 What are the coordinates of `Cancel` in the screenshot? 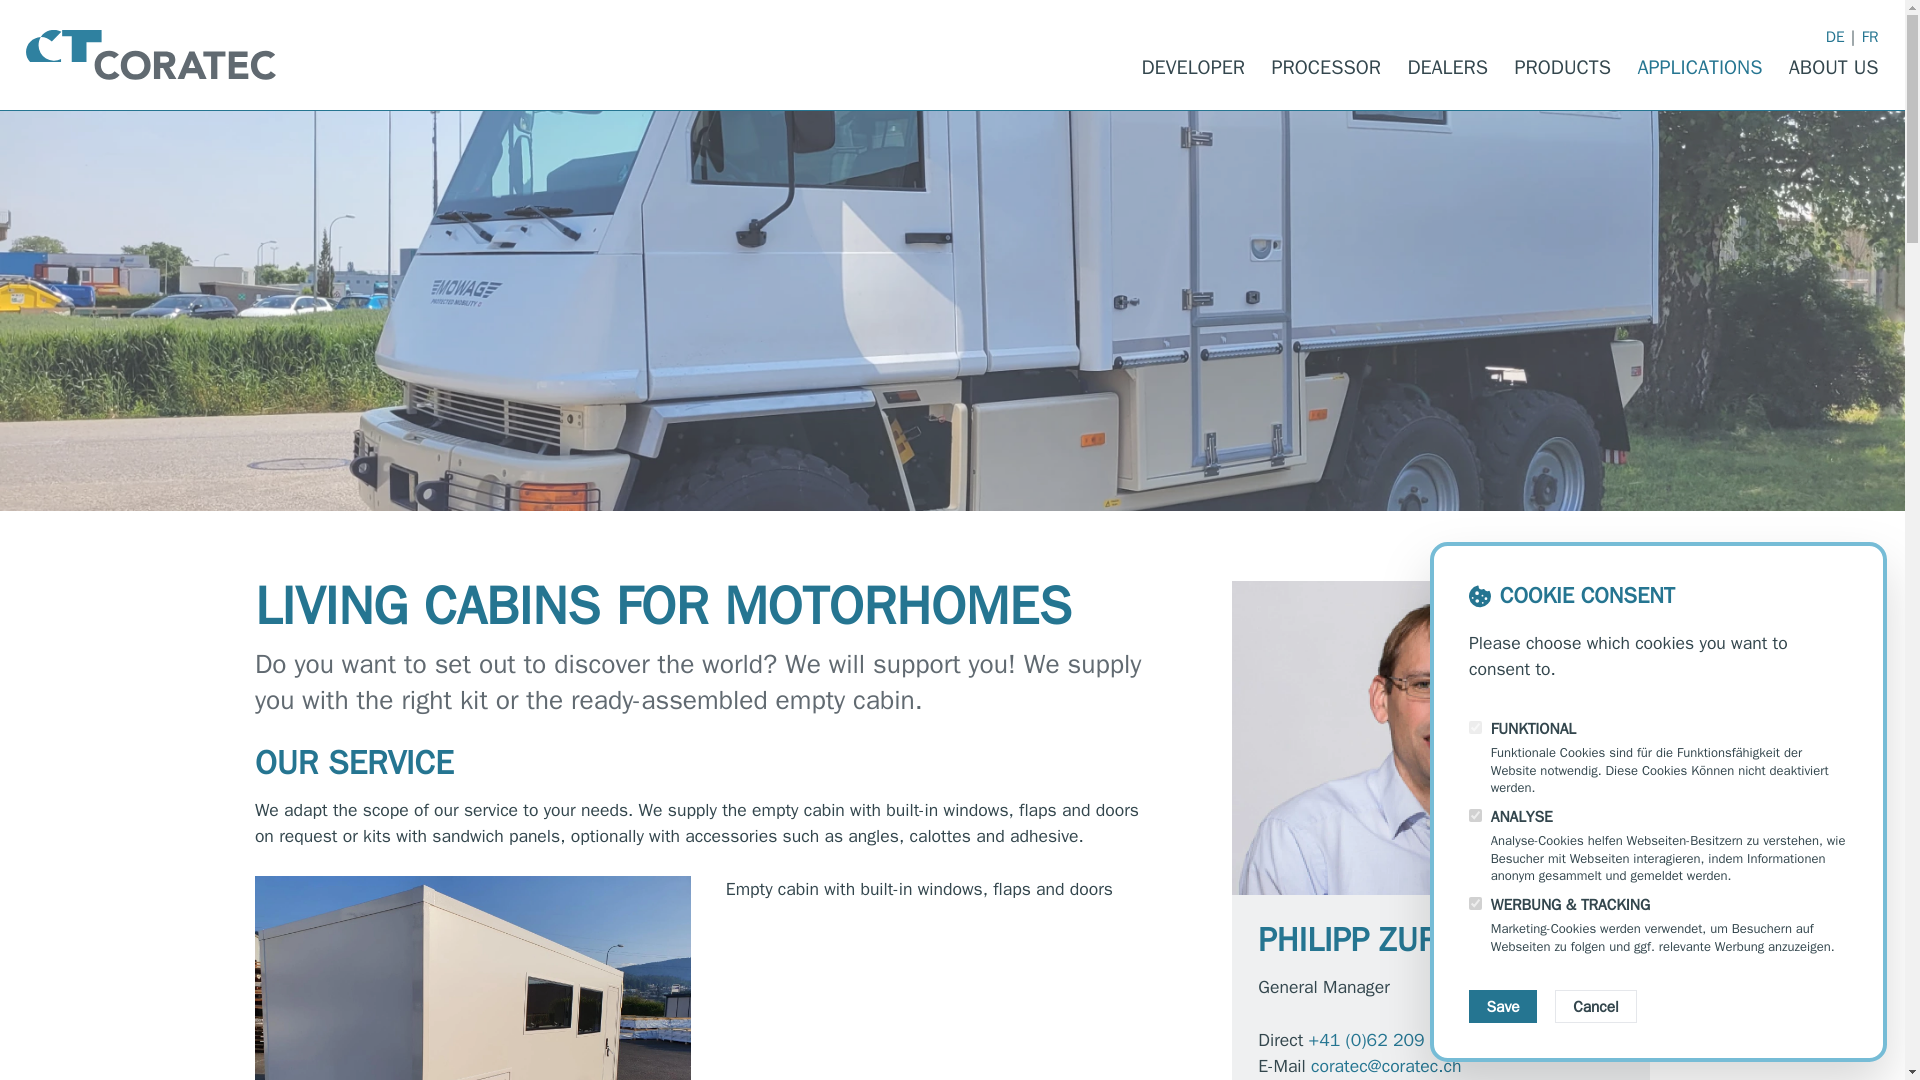 It's located at (1596, 1006).